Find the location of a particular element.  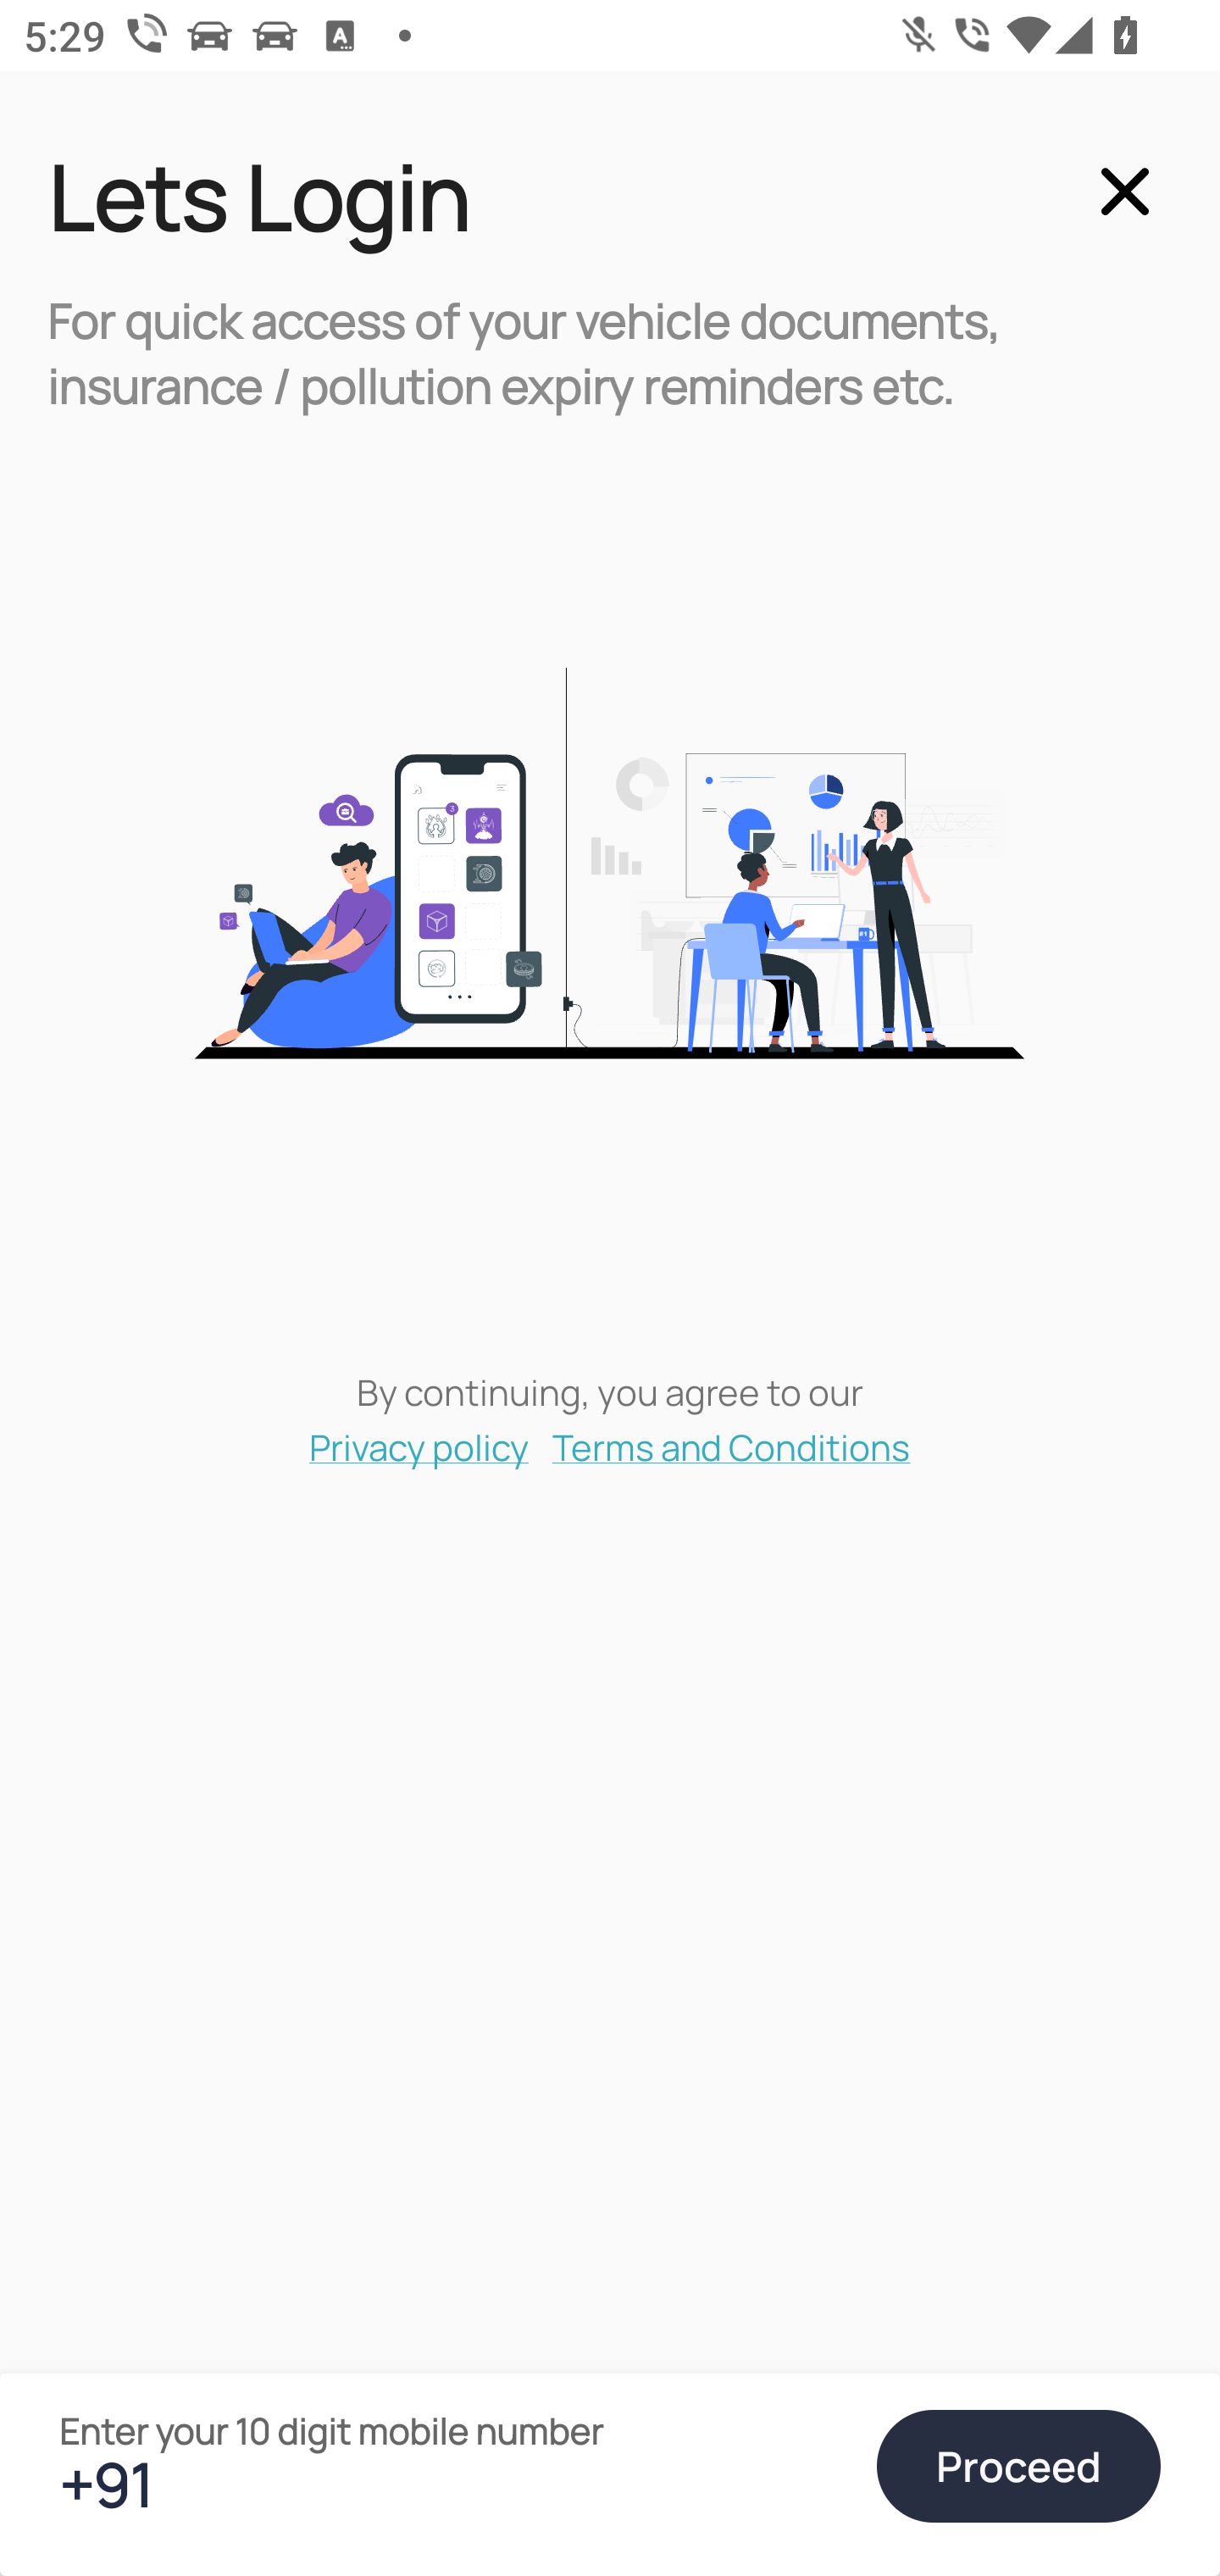

Terms and Conditions is located at coordinates (732, 1446).